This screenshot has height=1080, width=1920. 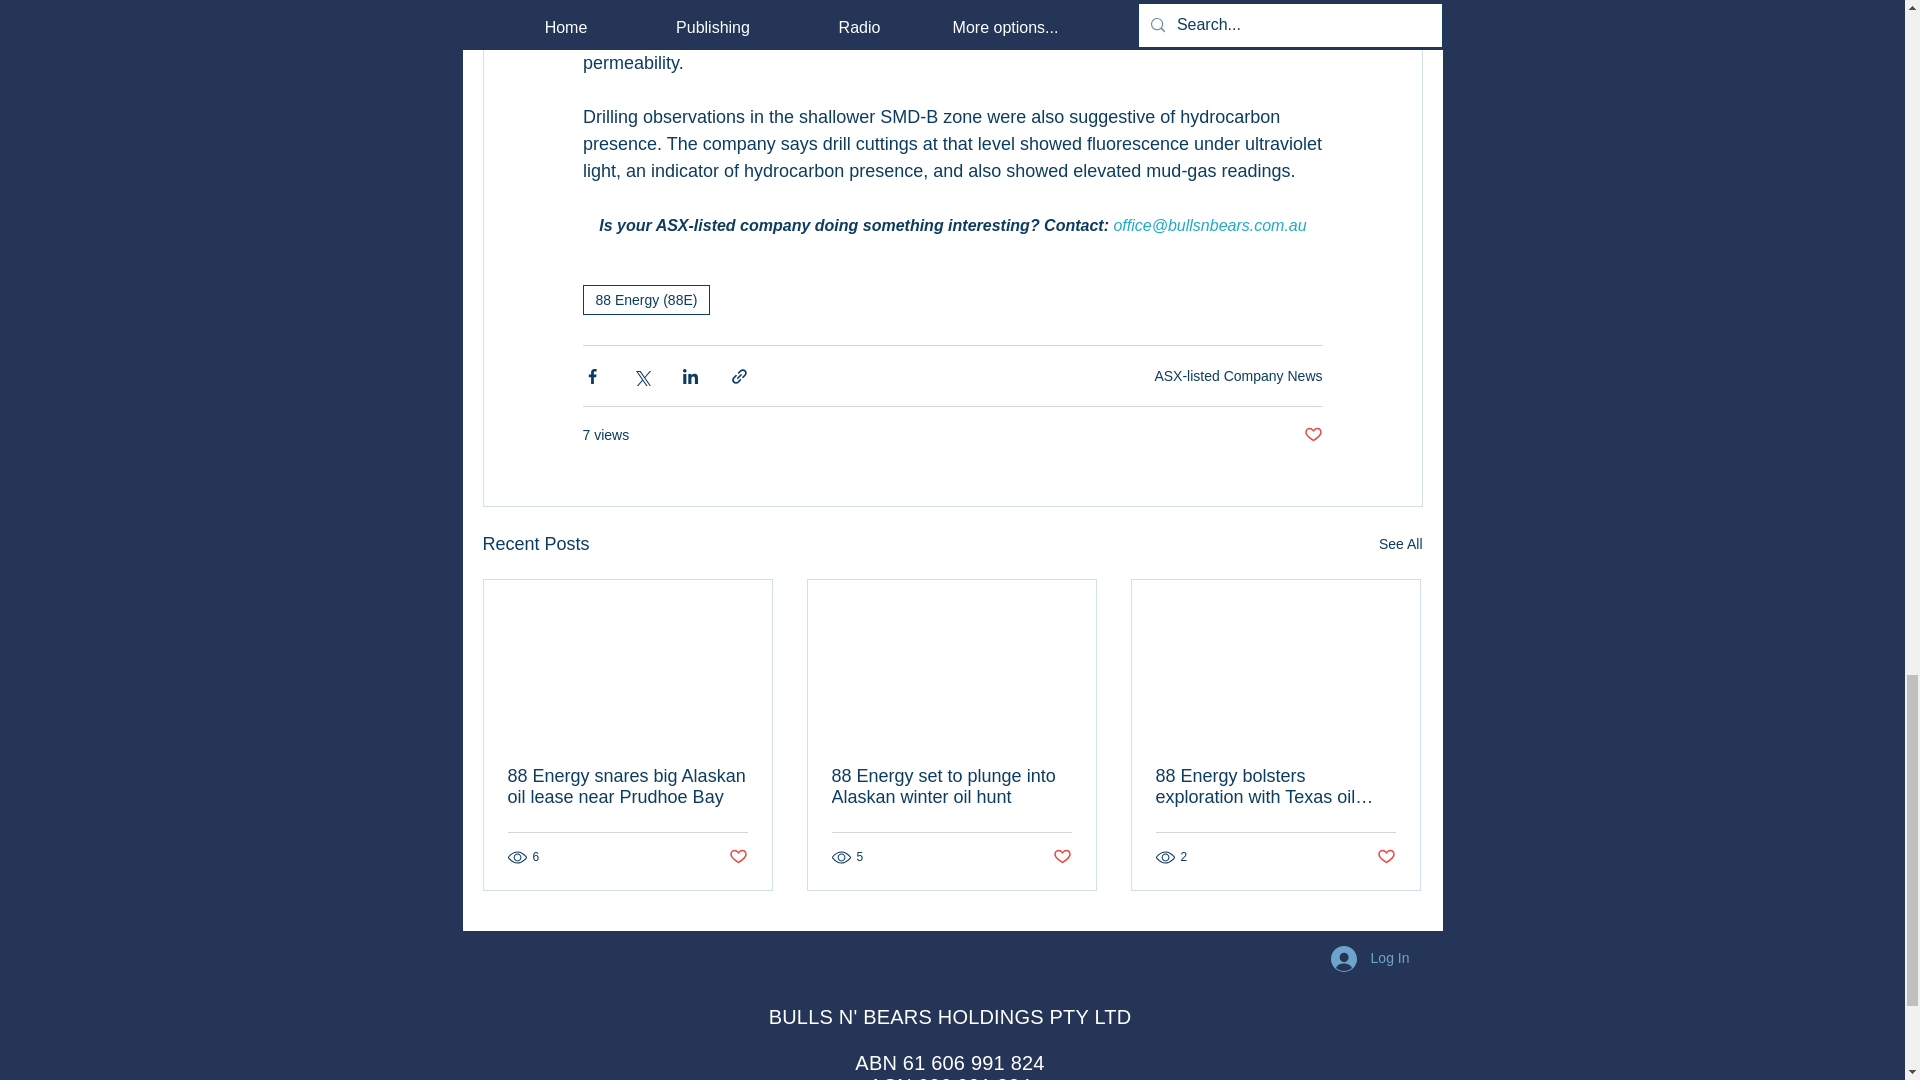 I want to click on 88 Energy snares big Alaskan oil lease near Prudhoe Bay, so click(x=628, y=786).